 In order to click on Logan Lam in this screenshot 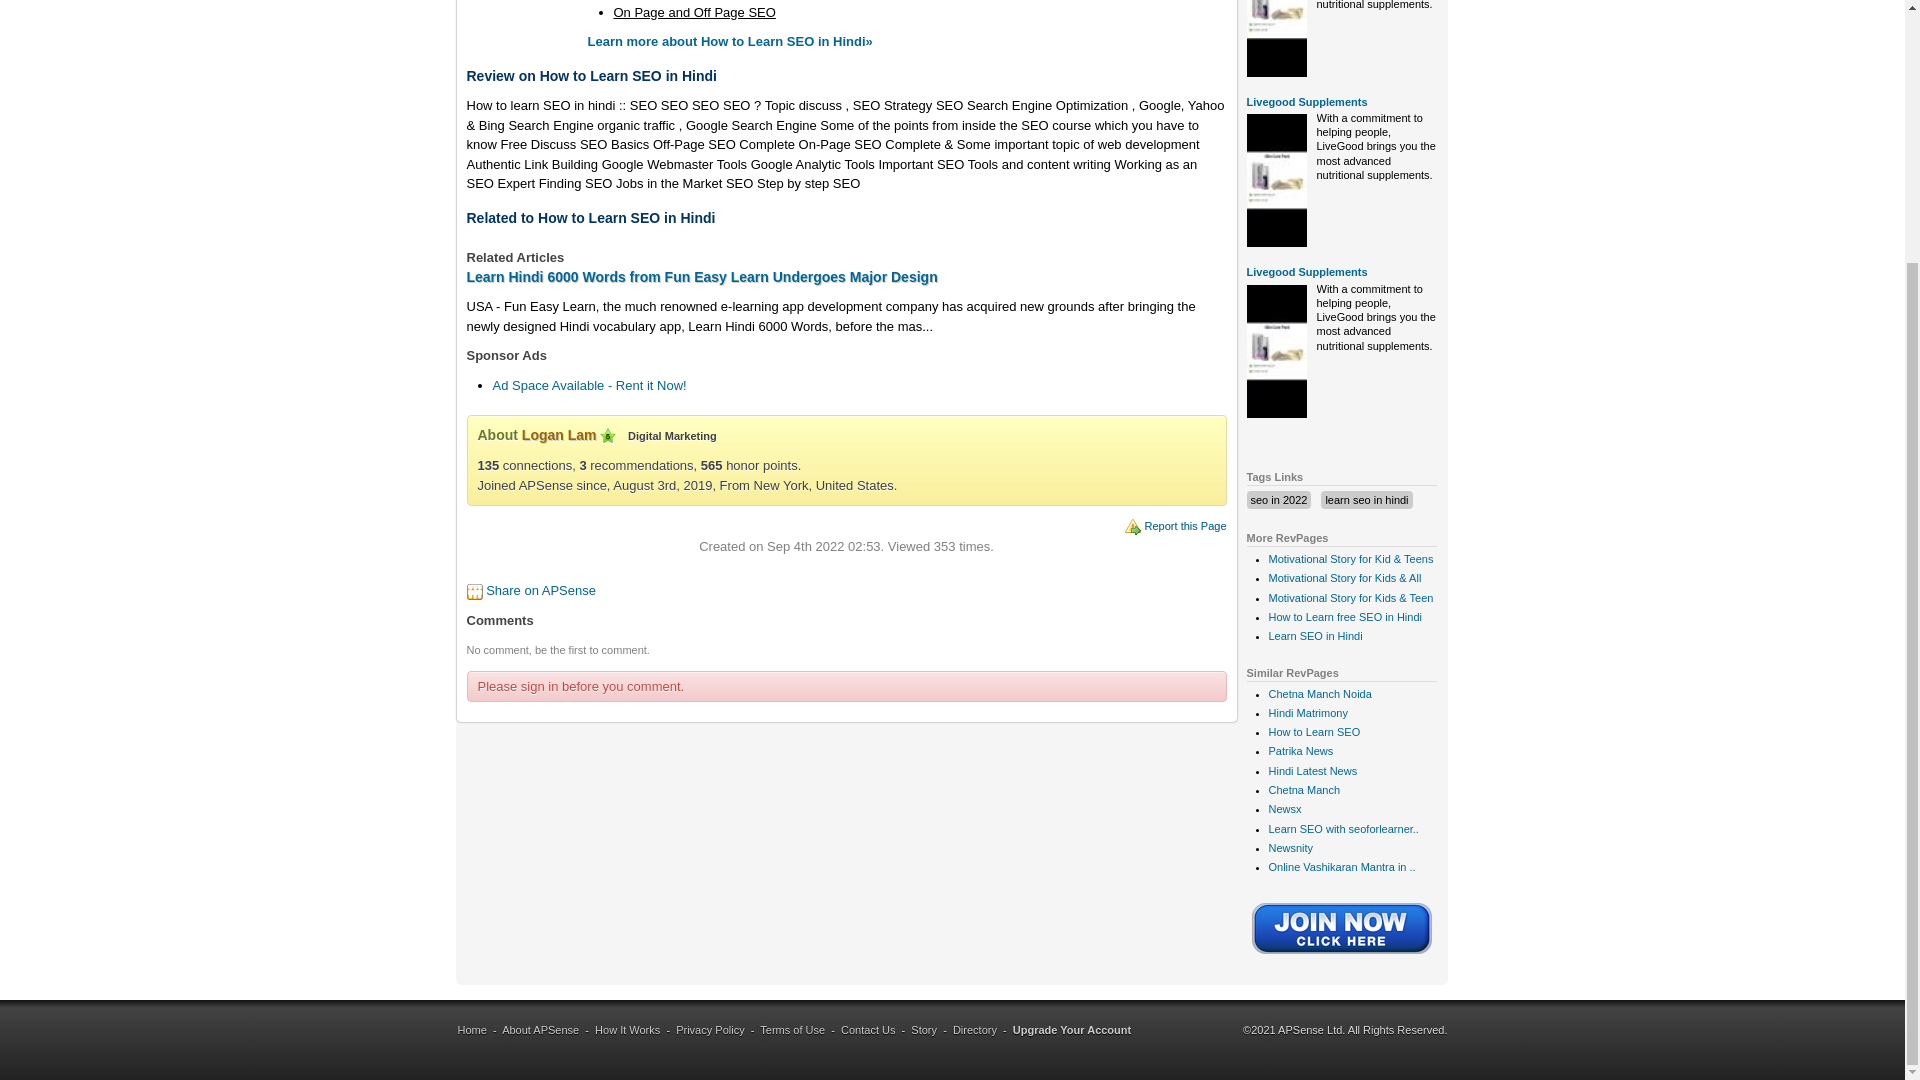, I will do `click(560, 434)`.